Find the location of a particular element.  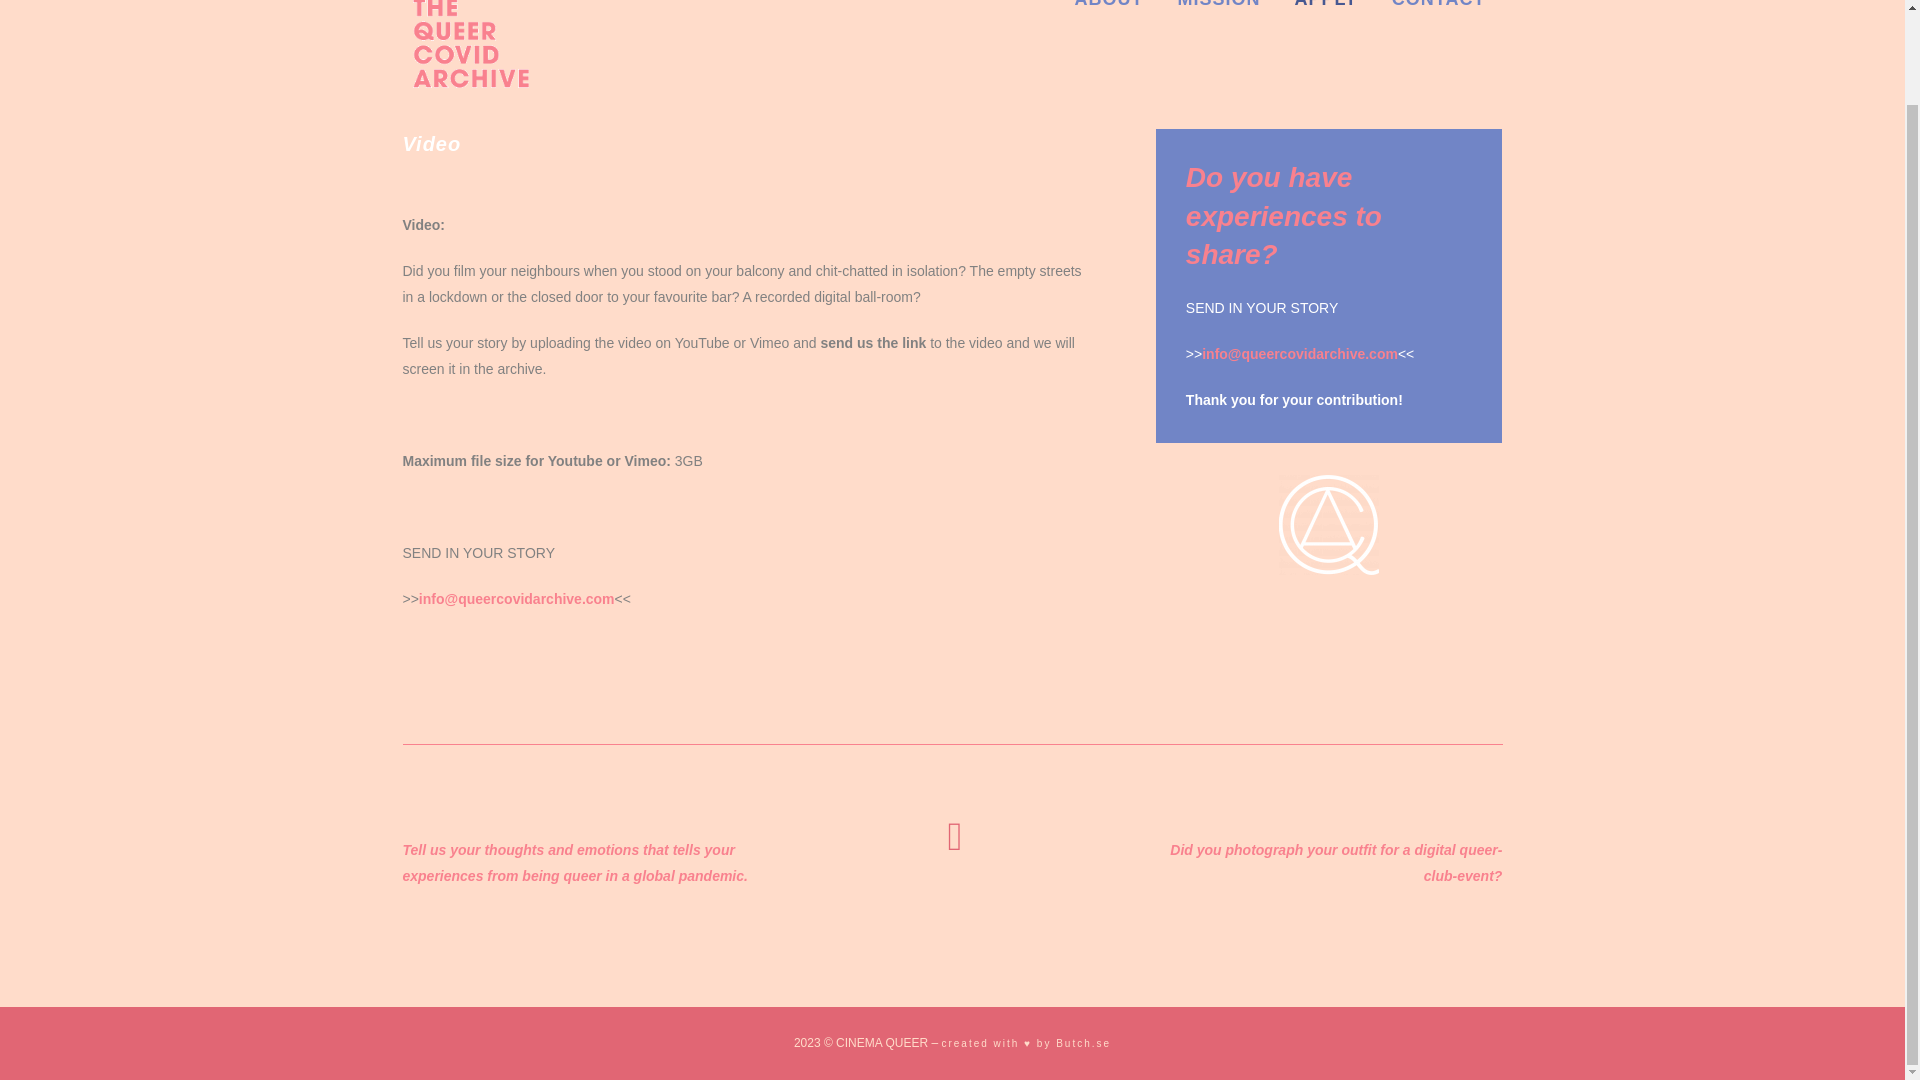

MISSION is located at coordinates (1218, 50).